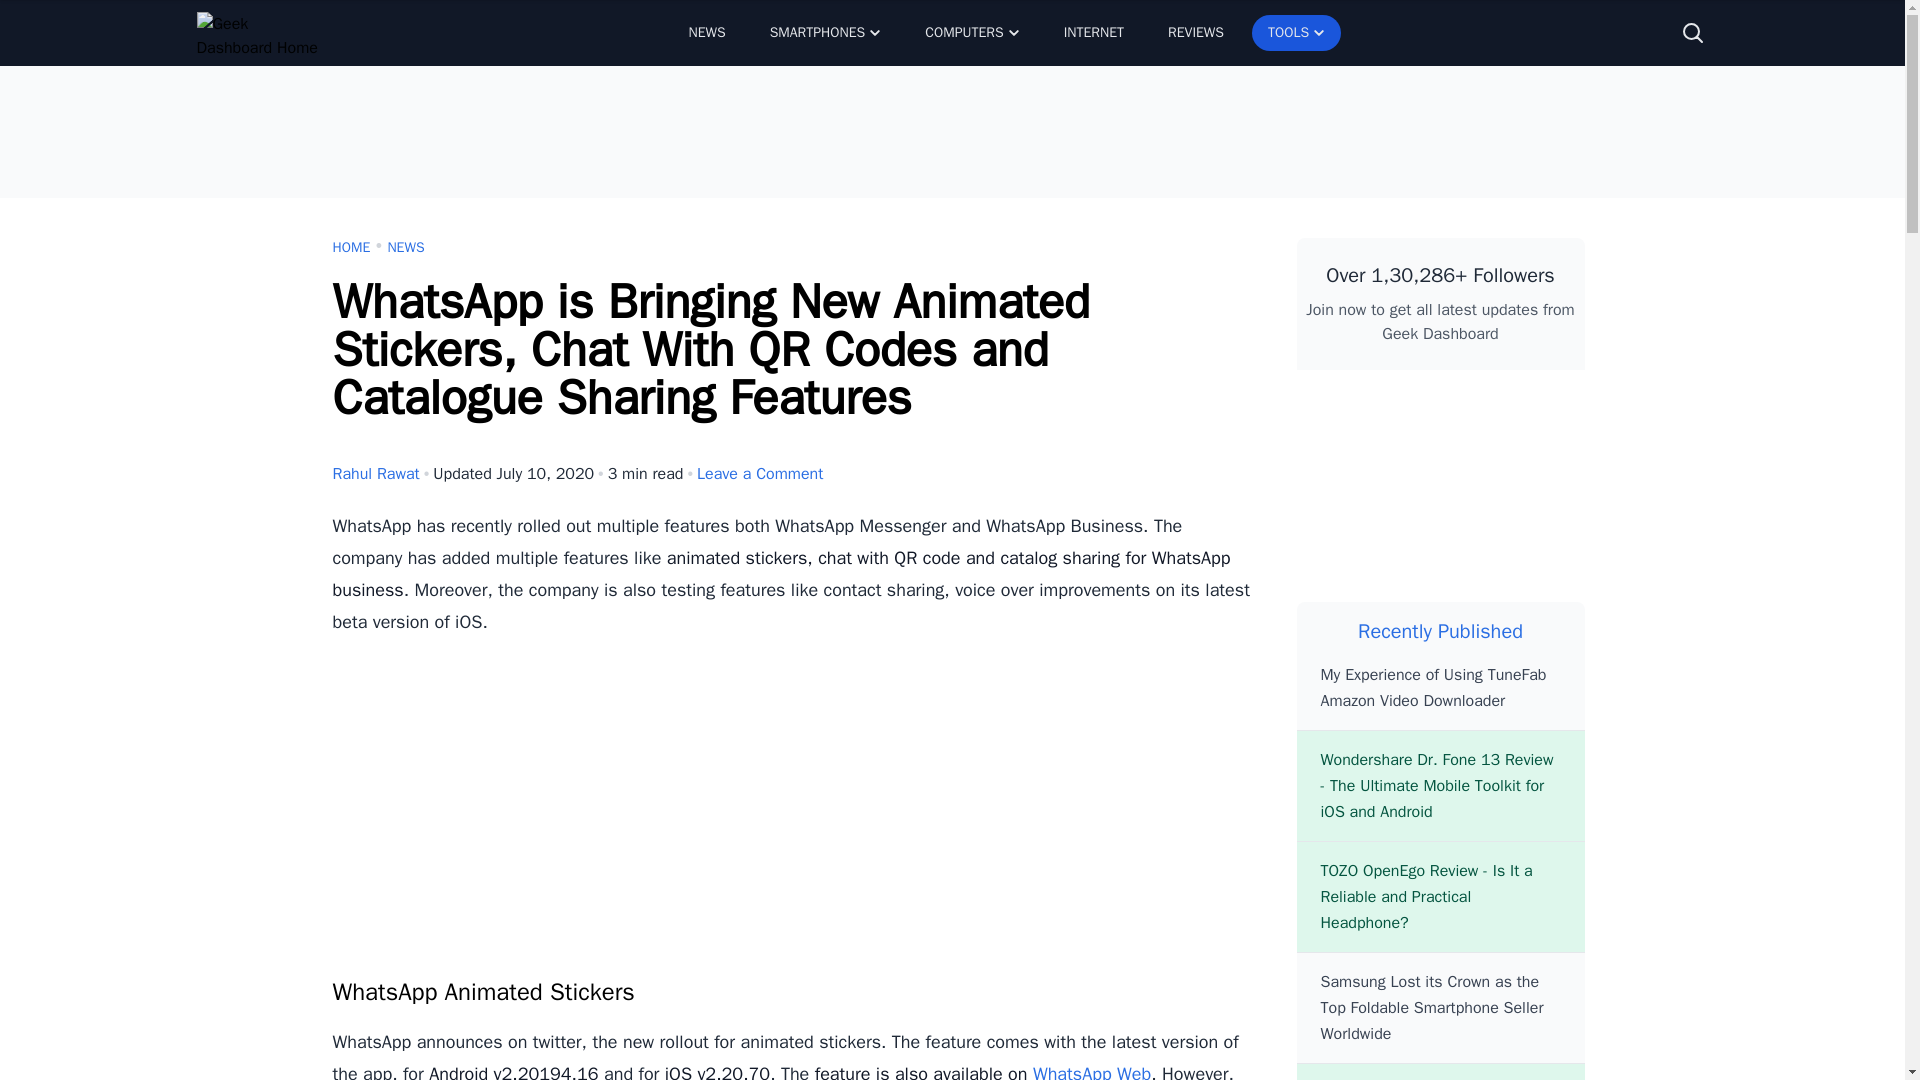  What do you see at coordinates (1536, 495) in the screenshot?
I see `Follow Geek Dashboard on Instagram` at bounding box center [1536, 495].